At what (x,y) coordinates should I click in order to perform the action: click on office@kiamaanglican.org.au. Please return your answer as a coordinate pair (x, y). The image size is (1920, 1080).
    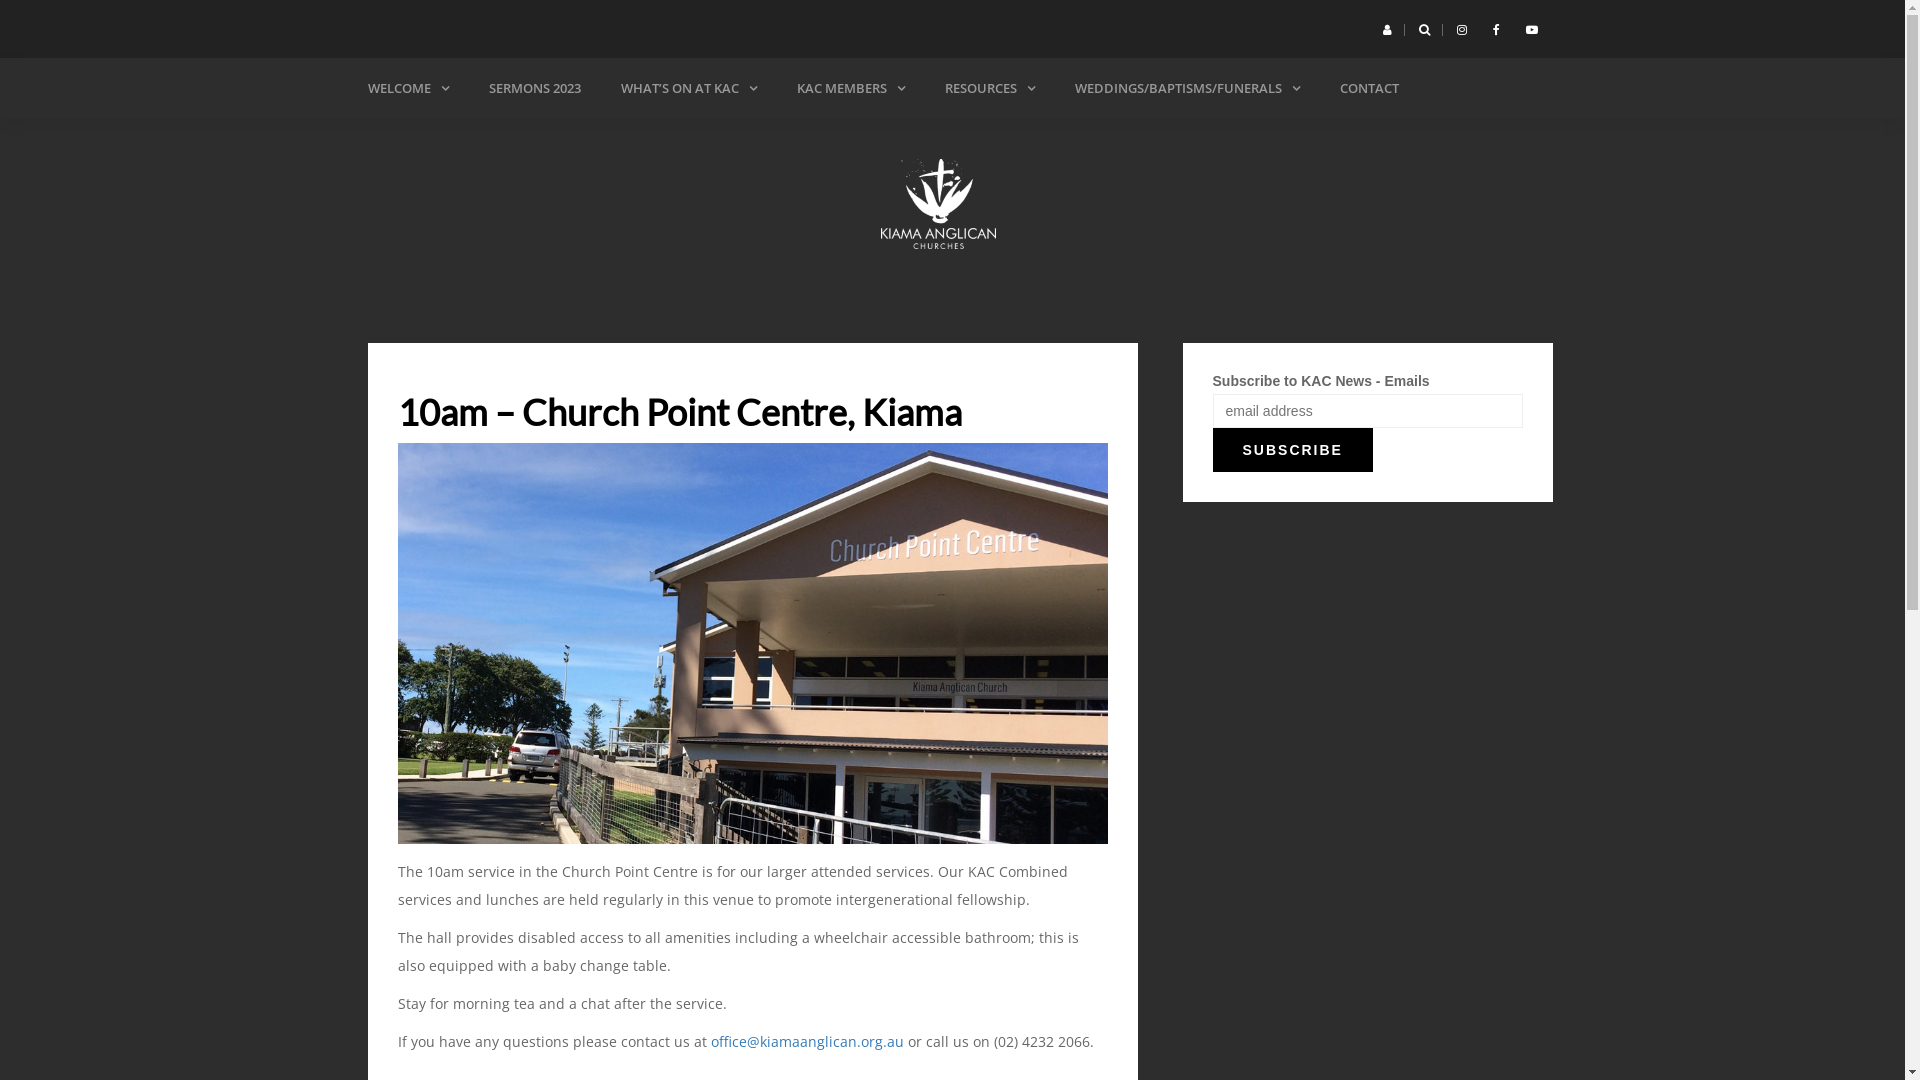
    Looking at the image, I should click on (806, 1042).